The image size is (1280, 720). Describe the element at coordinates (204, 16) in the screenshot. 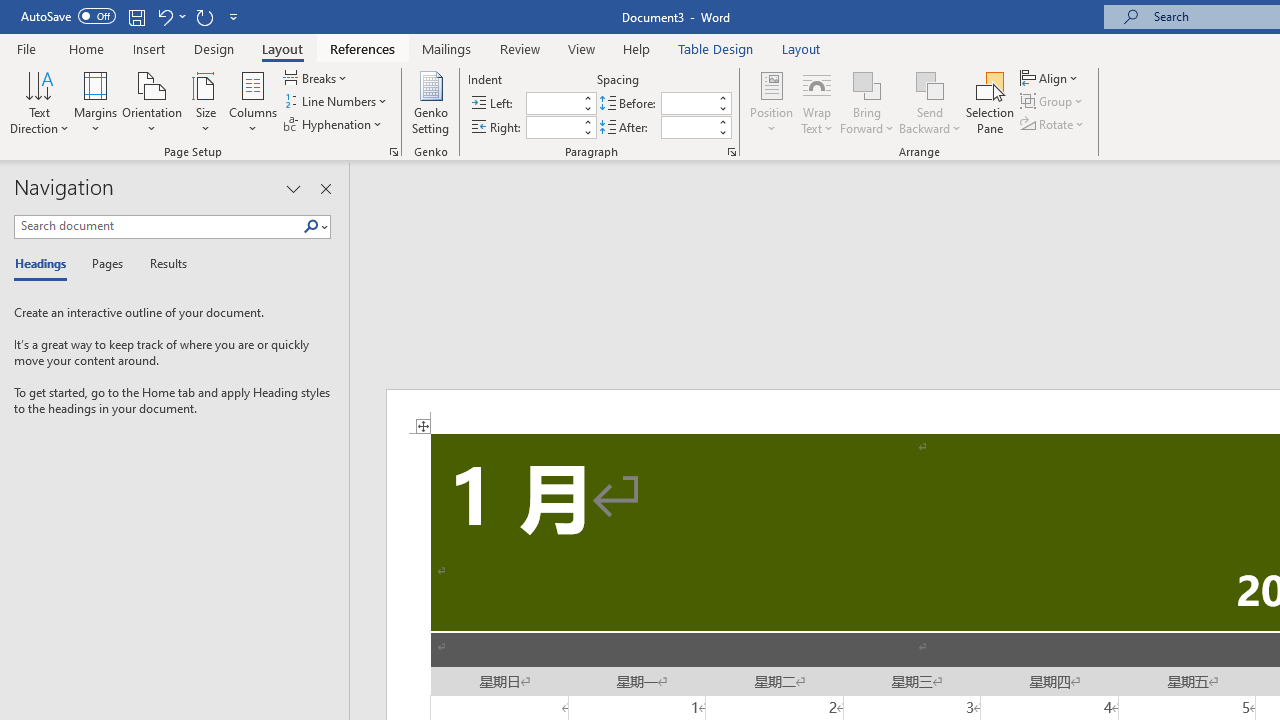

I see `Repeat Doc Close` at that location.